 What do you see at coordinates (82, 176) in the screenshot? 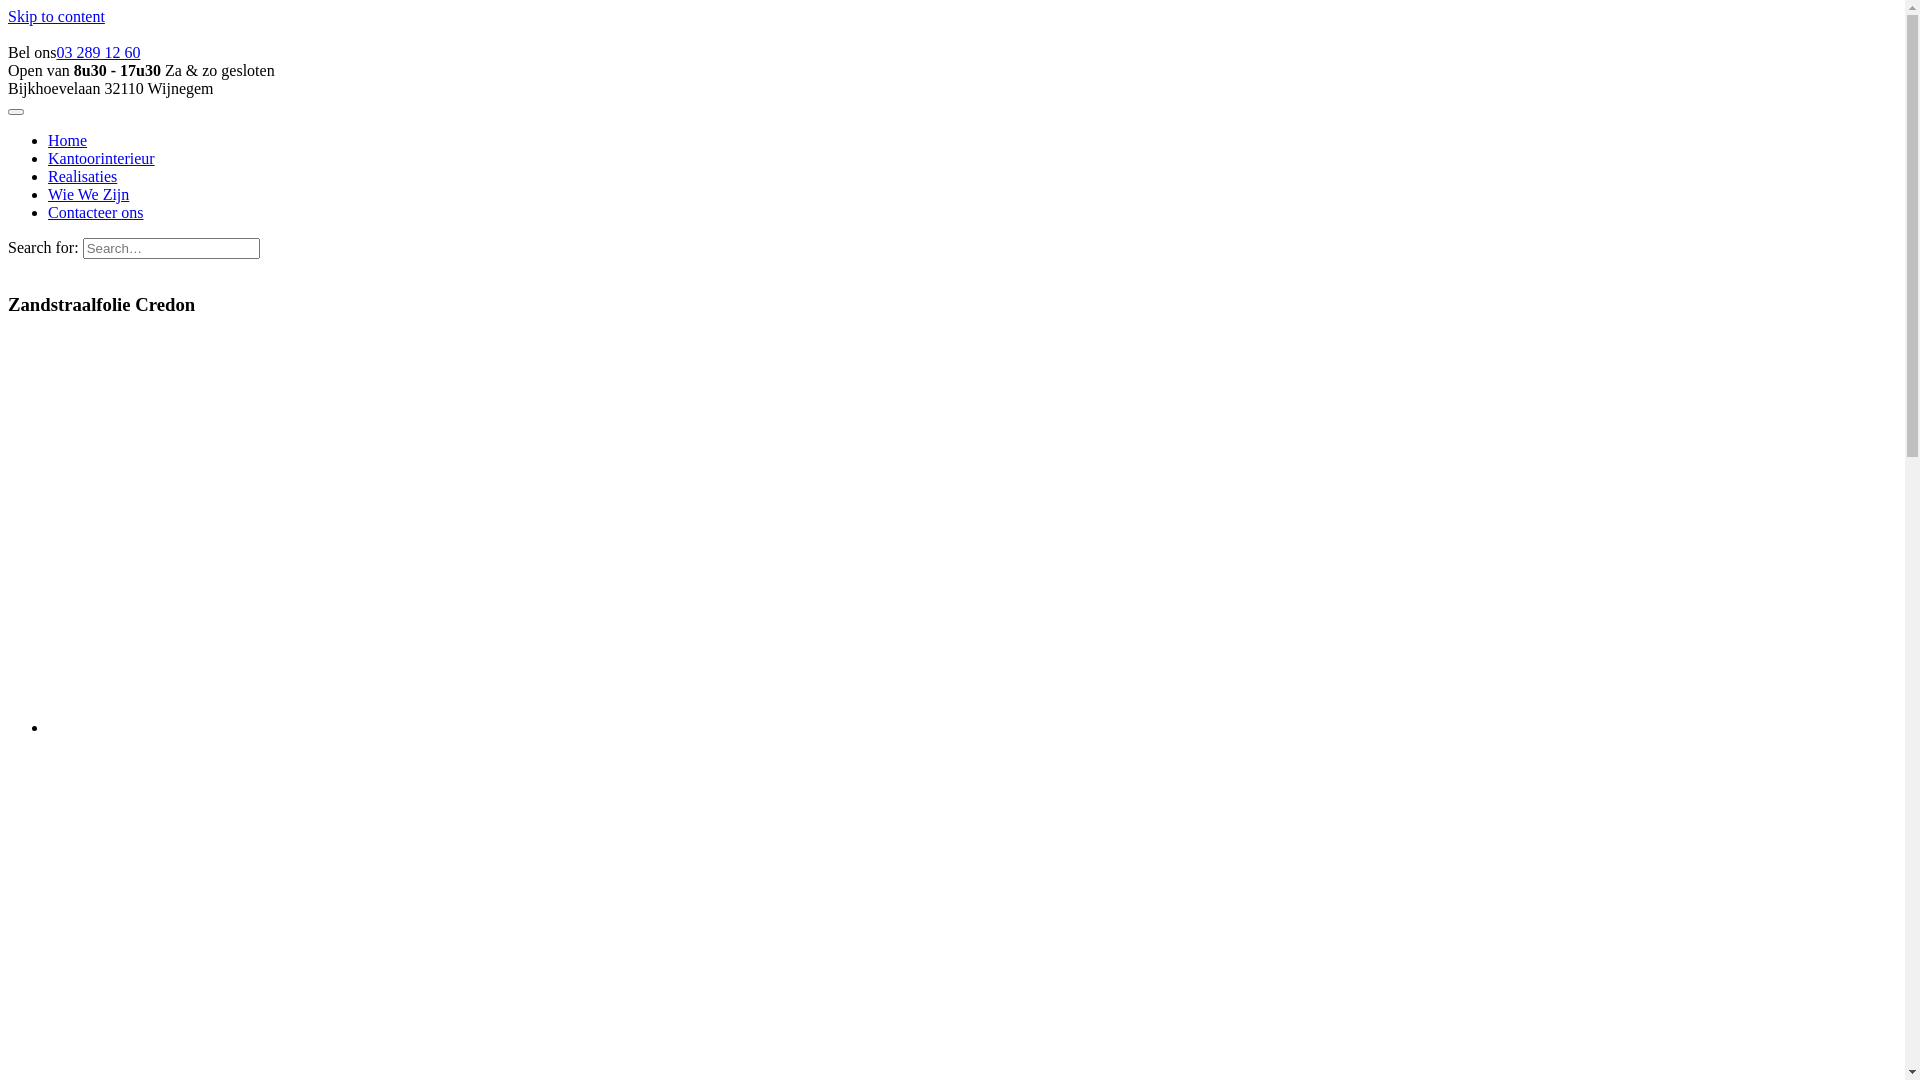
I see `Realisaties` at bounding box center [82, 176].